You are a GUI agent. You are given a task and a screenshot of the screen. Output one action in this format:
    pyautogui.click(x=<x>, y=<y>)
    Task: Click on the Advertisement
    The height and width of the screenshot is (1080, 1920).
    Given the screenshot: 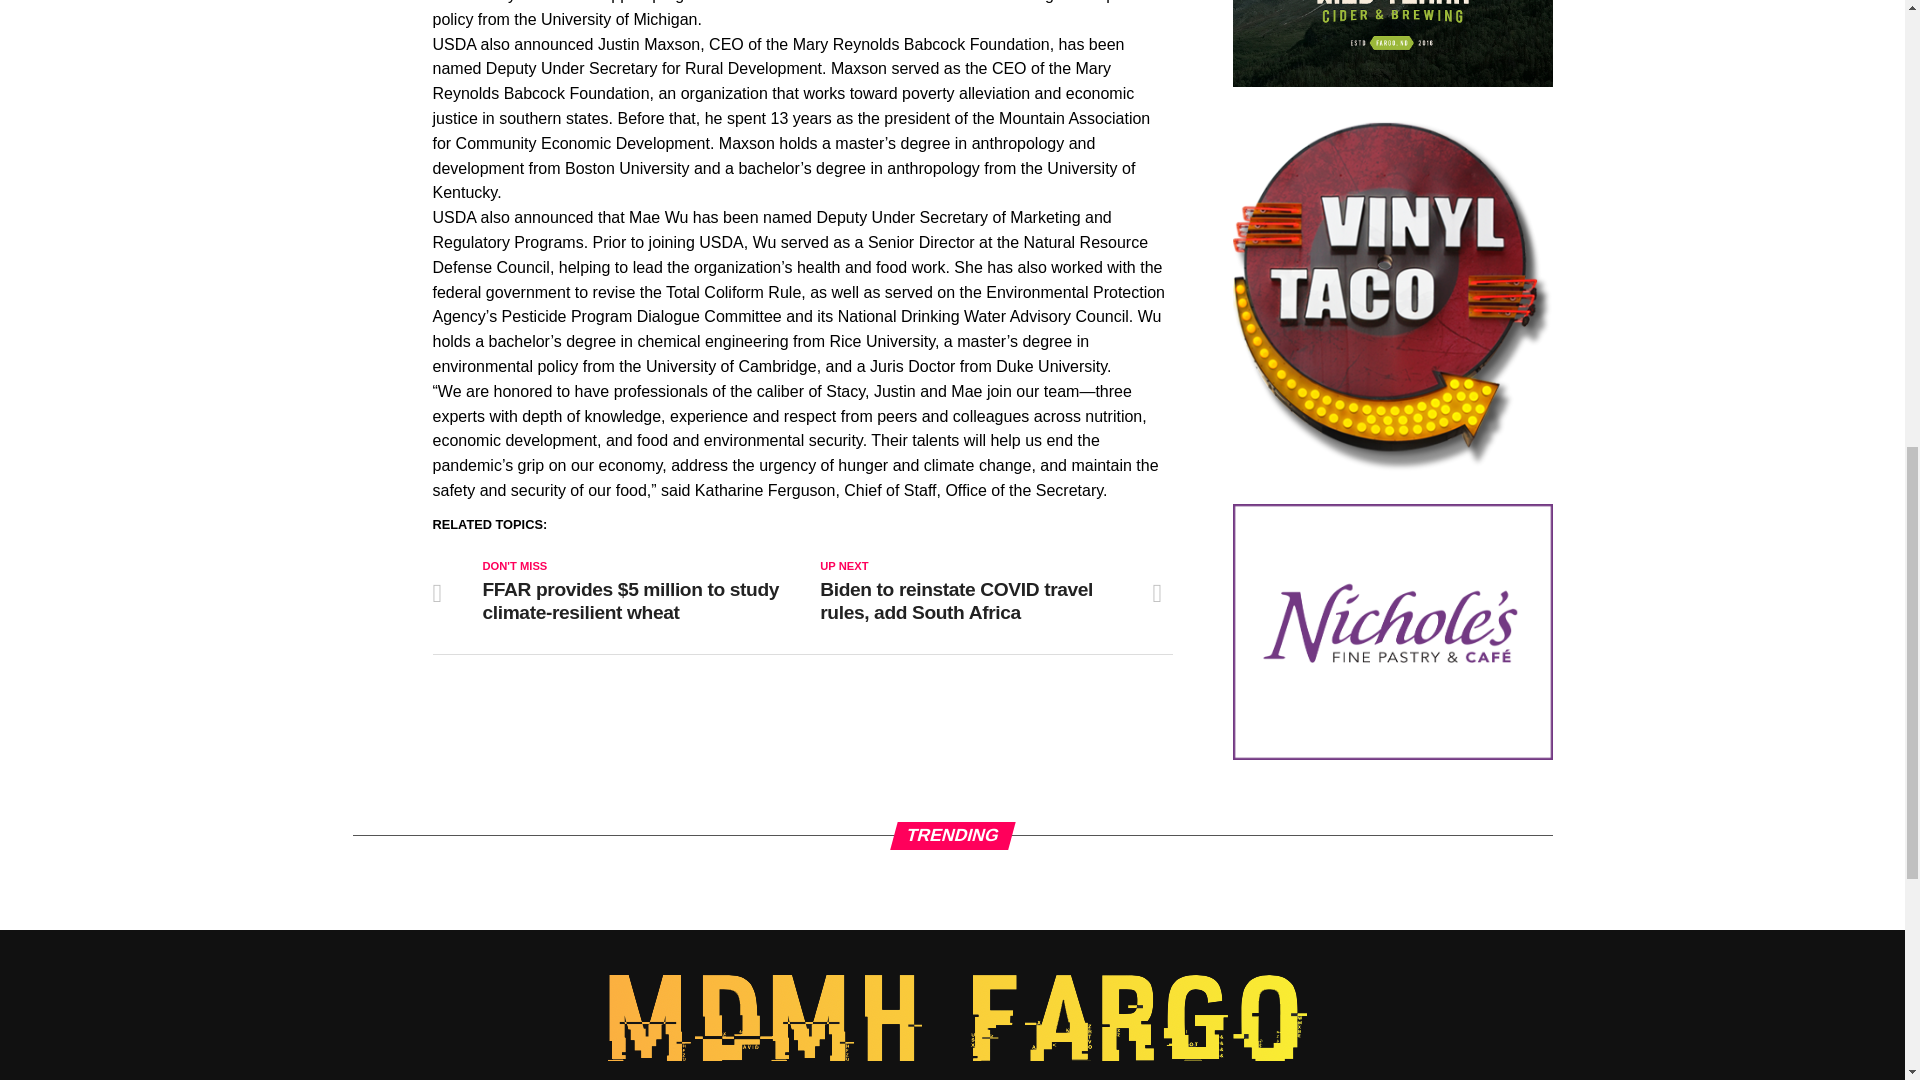 What is the action you would take?
    pyautogui.click(x=1392, y=632)
    